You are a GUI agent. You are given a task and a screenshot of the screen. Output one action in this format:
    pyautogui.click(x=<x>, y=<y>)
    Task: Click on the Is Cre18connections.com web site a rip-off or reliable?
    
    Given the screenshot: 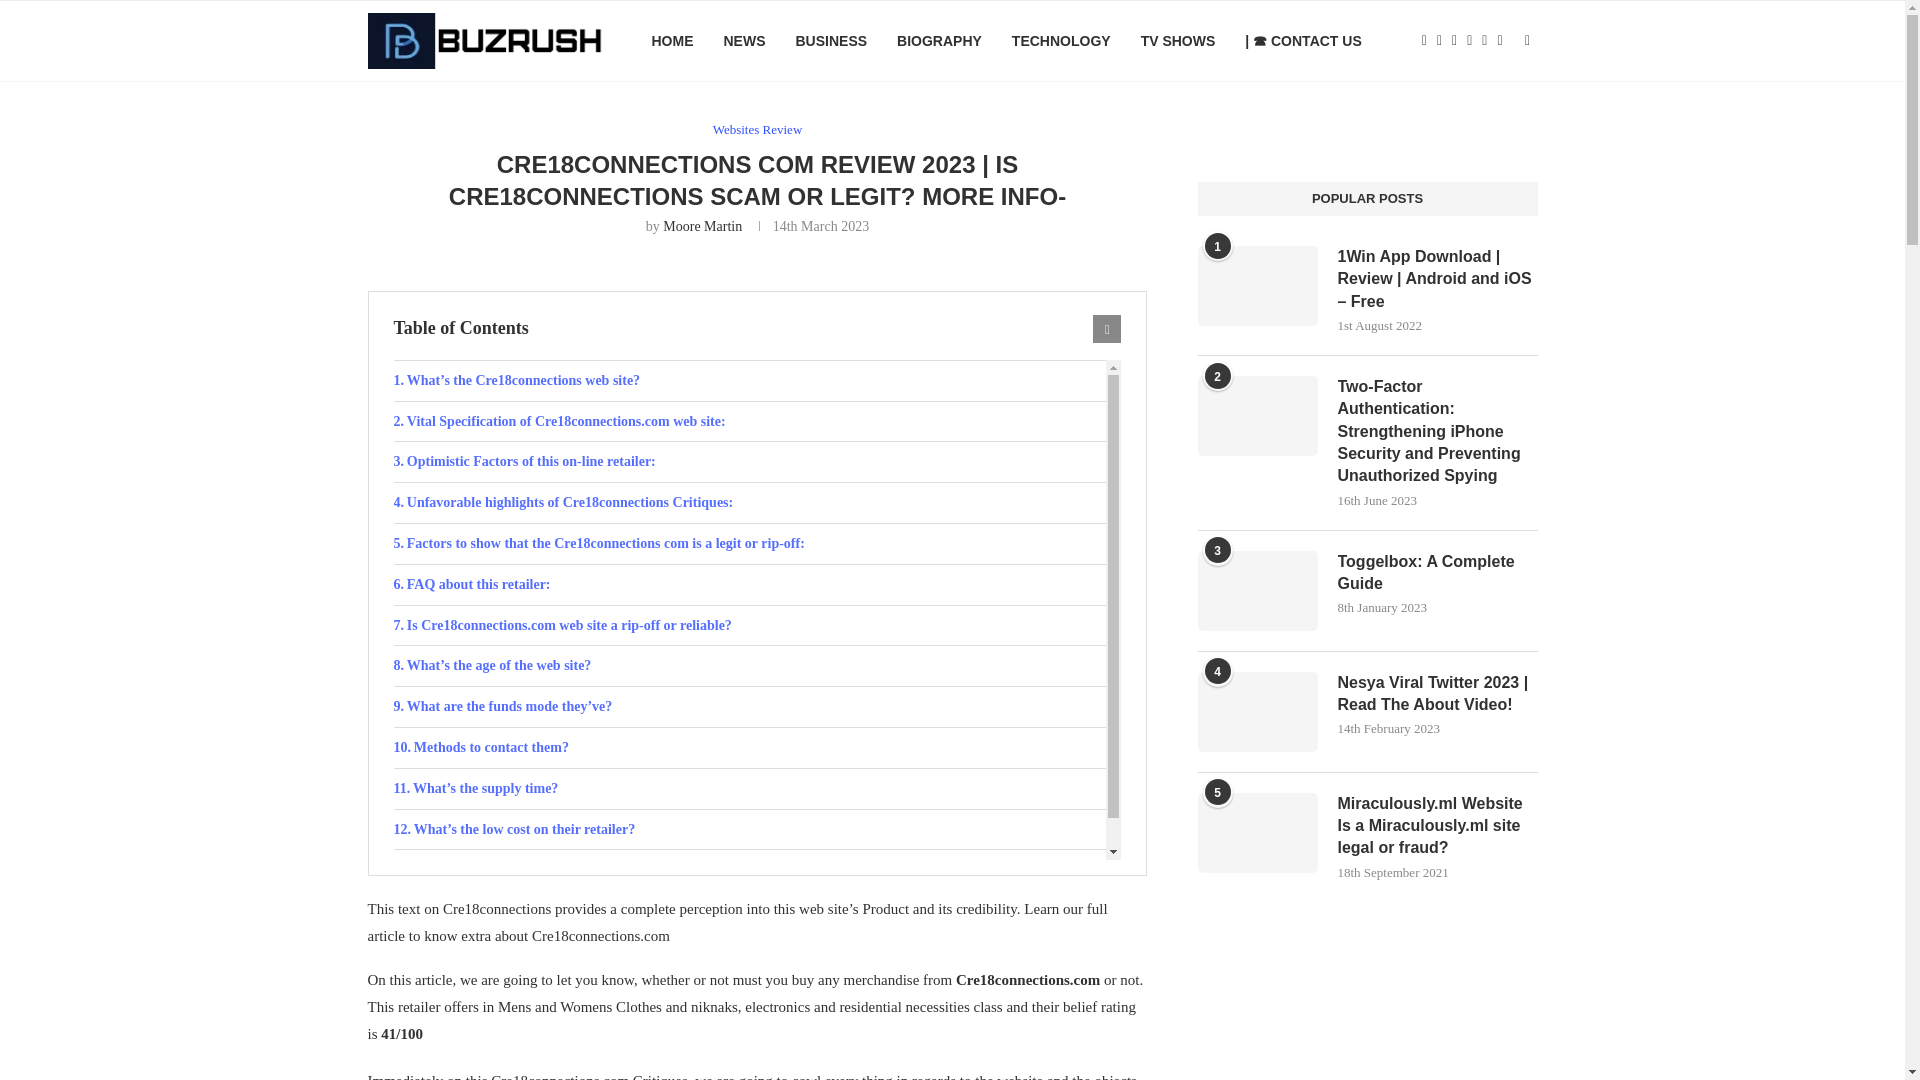 What is the action you would take?
    pyautogui.click(x=750, y=625)
    